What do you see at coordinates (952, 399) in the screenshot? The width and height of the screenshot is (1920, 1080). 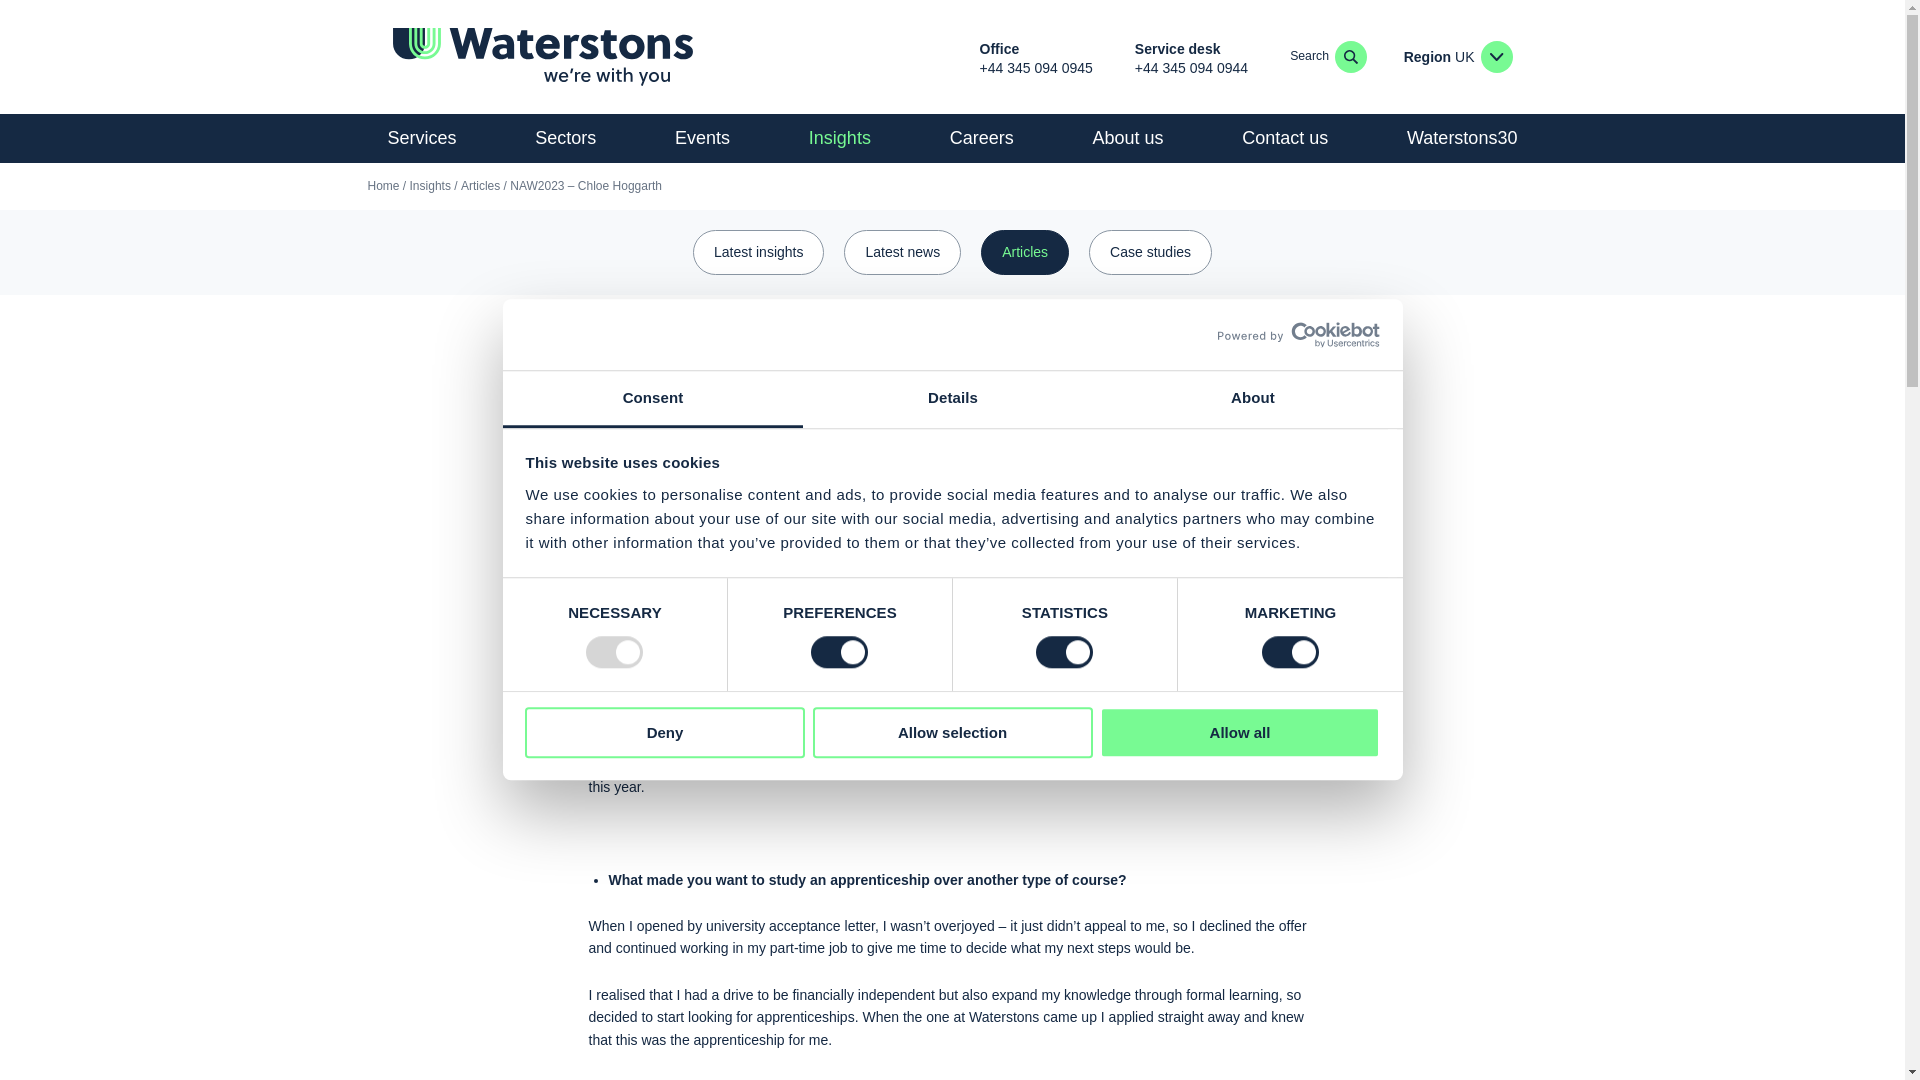 I see `Details` at bounding box center [952, 399].